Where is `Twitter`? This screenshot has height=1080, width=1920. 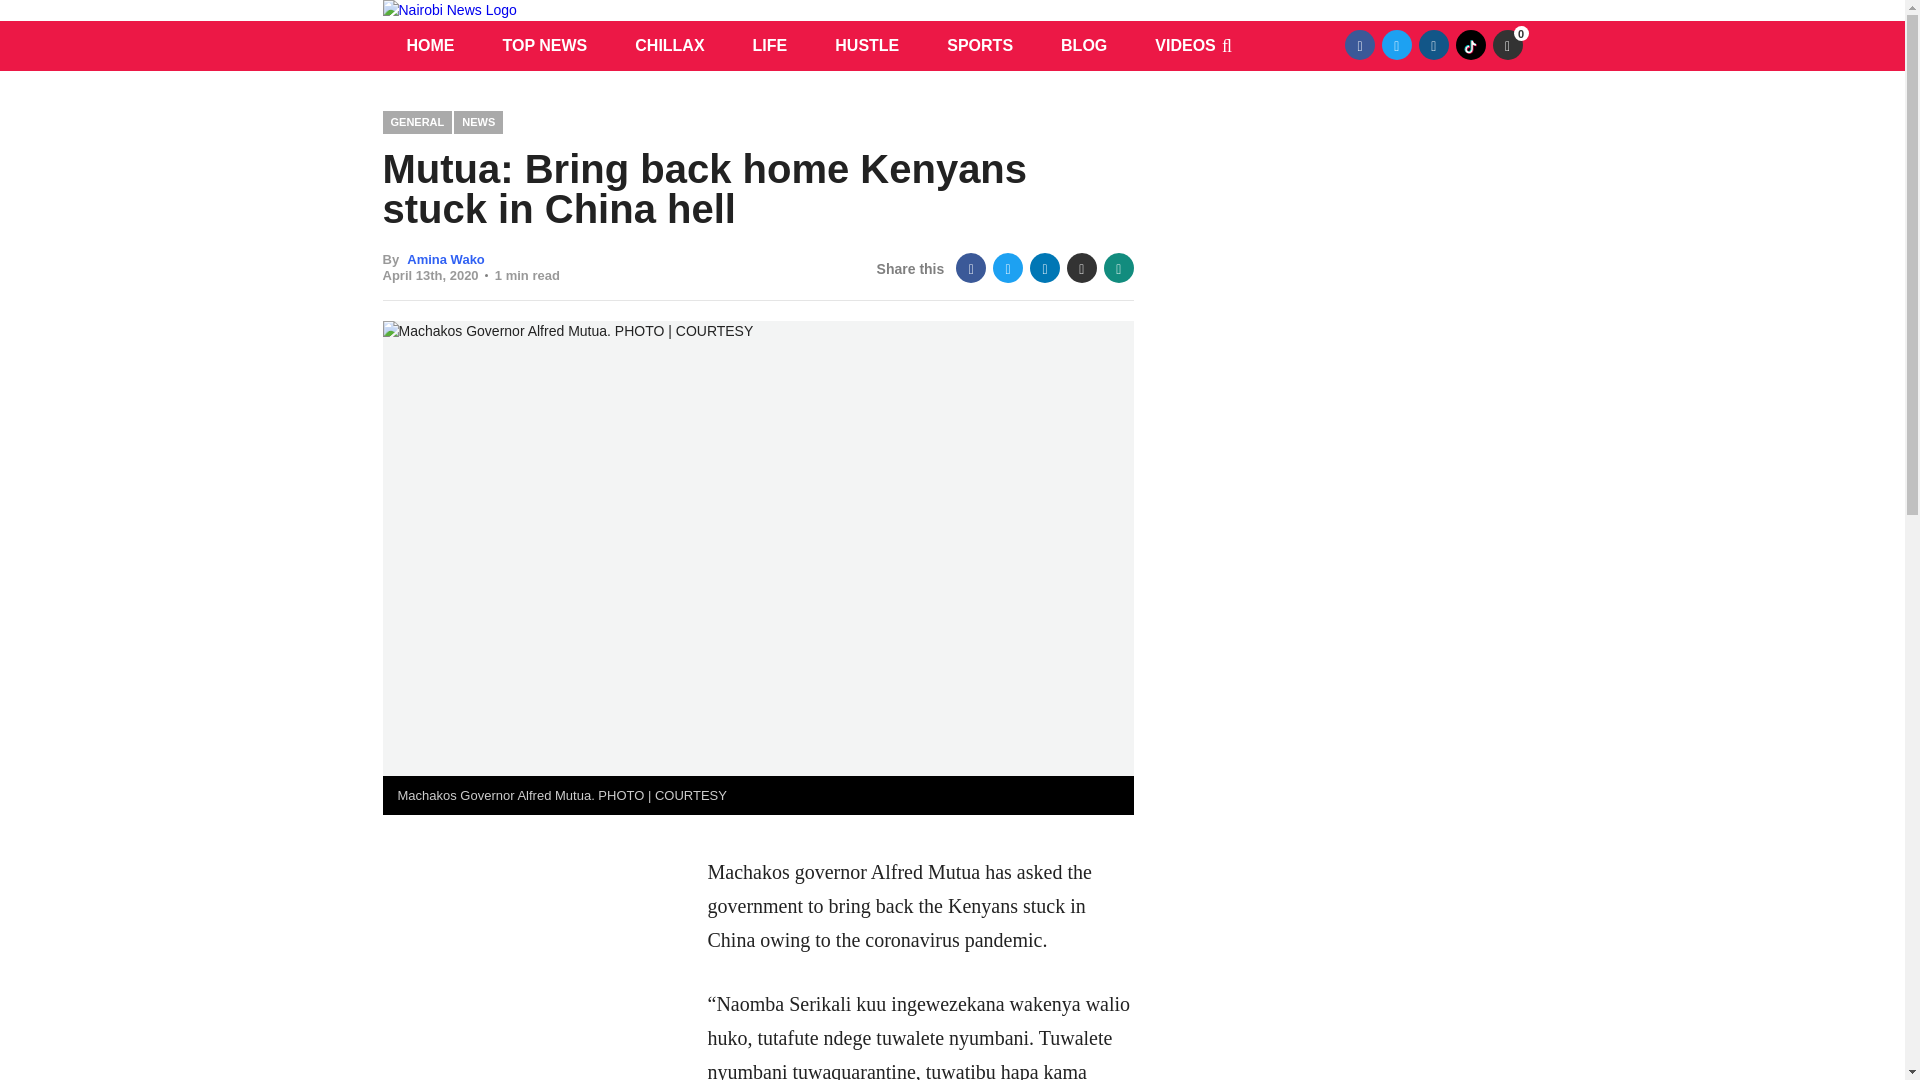
Twitter is located at coordinates (1008, 266).